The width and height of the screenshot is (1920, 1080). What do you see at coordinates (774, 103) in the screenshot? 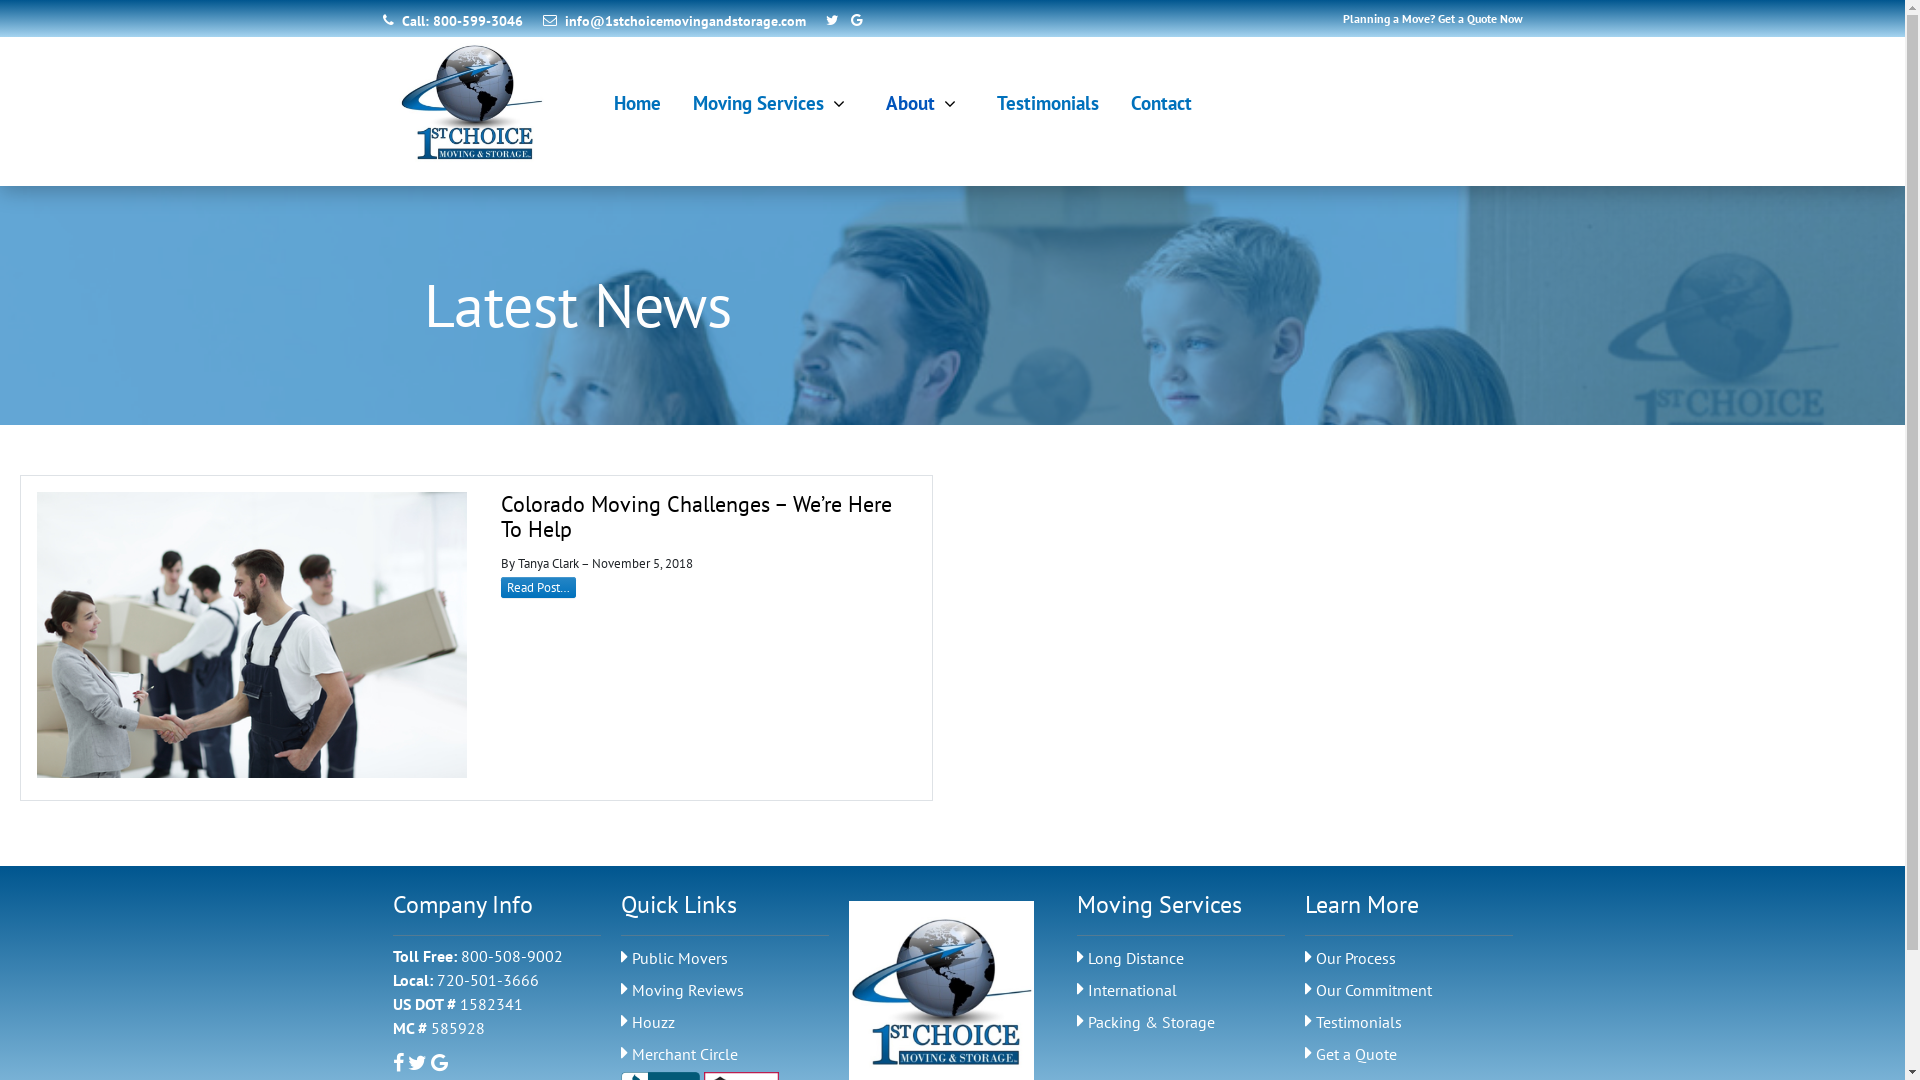
I see `Moving Services` at bounding box center [774, 103].